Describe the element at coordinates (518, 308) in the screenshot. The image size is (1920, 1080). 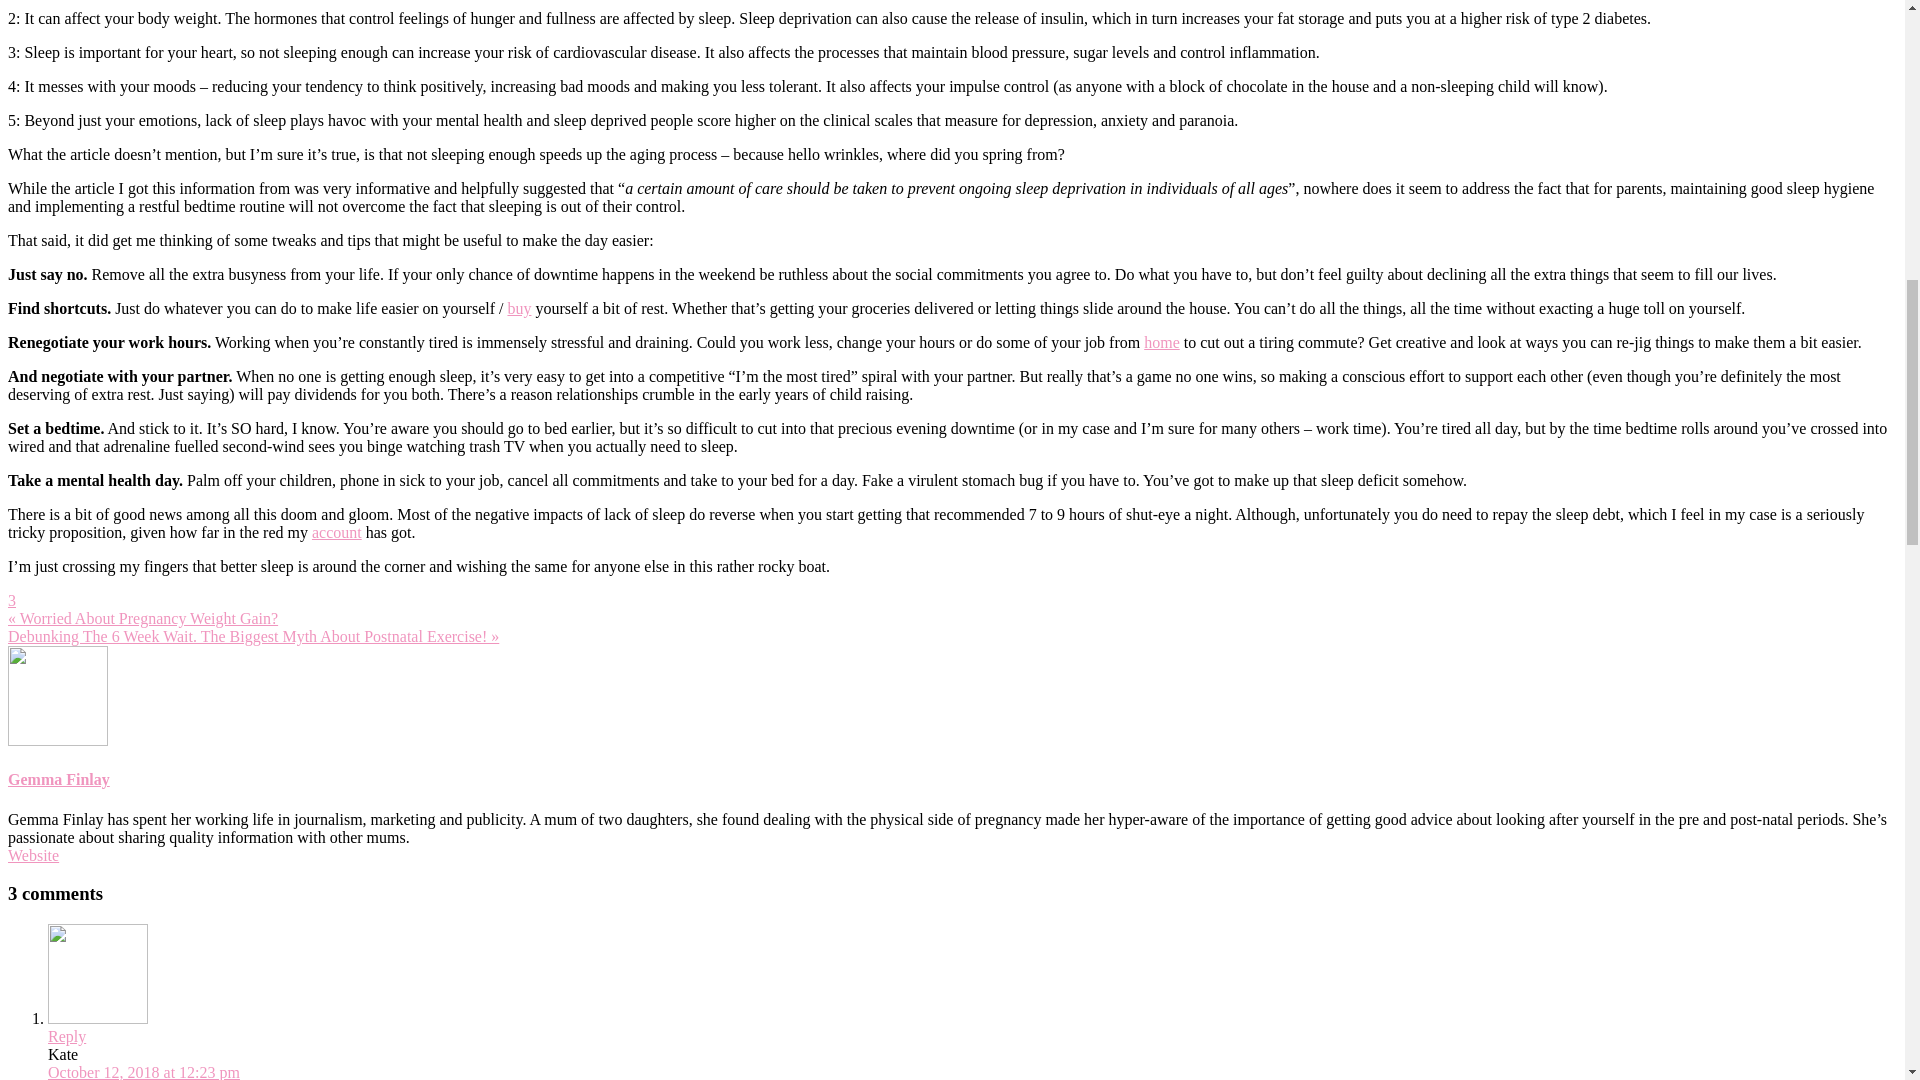
I see `buy` at that location.